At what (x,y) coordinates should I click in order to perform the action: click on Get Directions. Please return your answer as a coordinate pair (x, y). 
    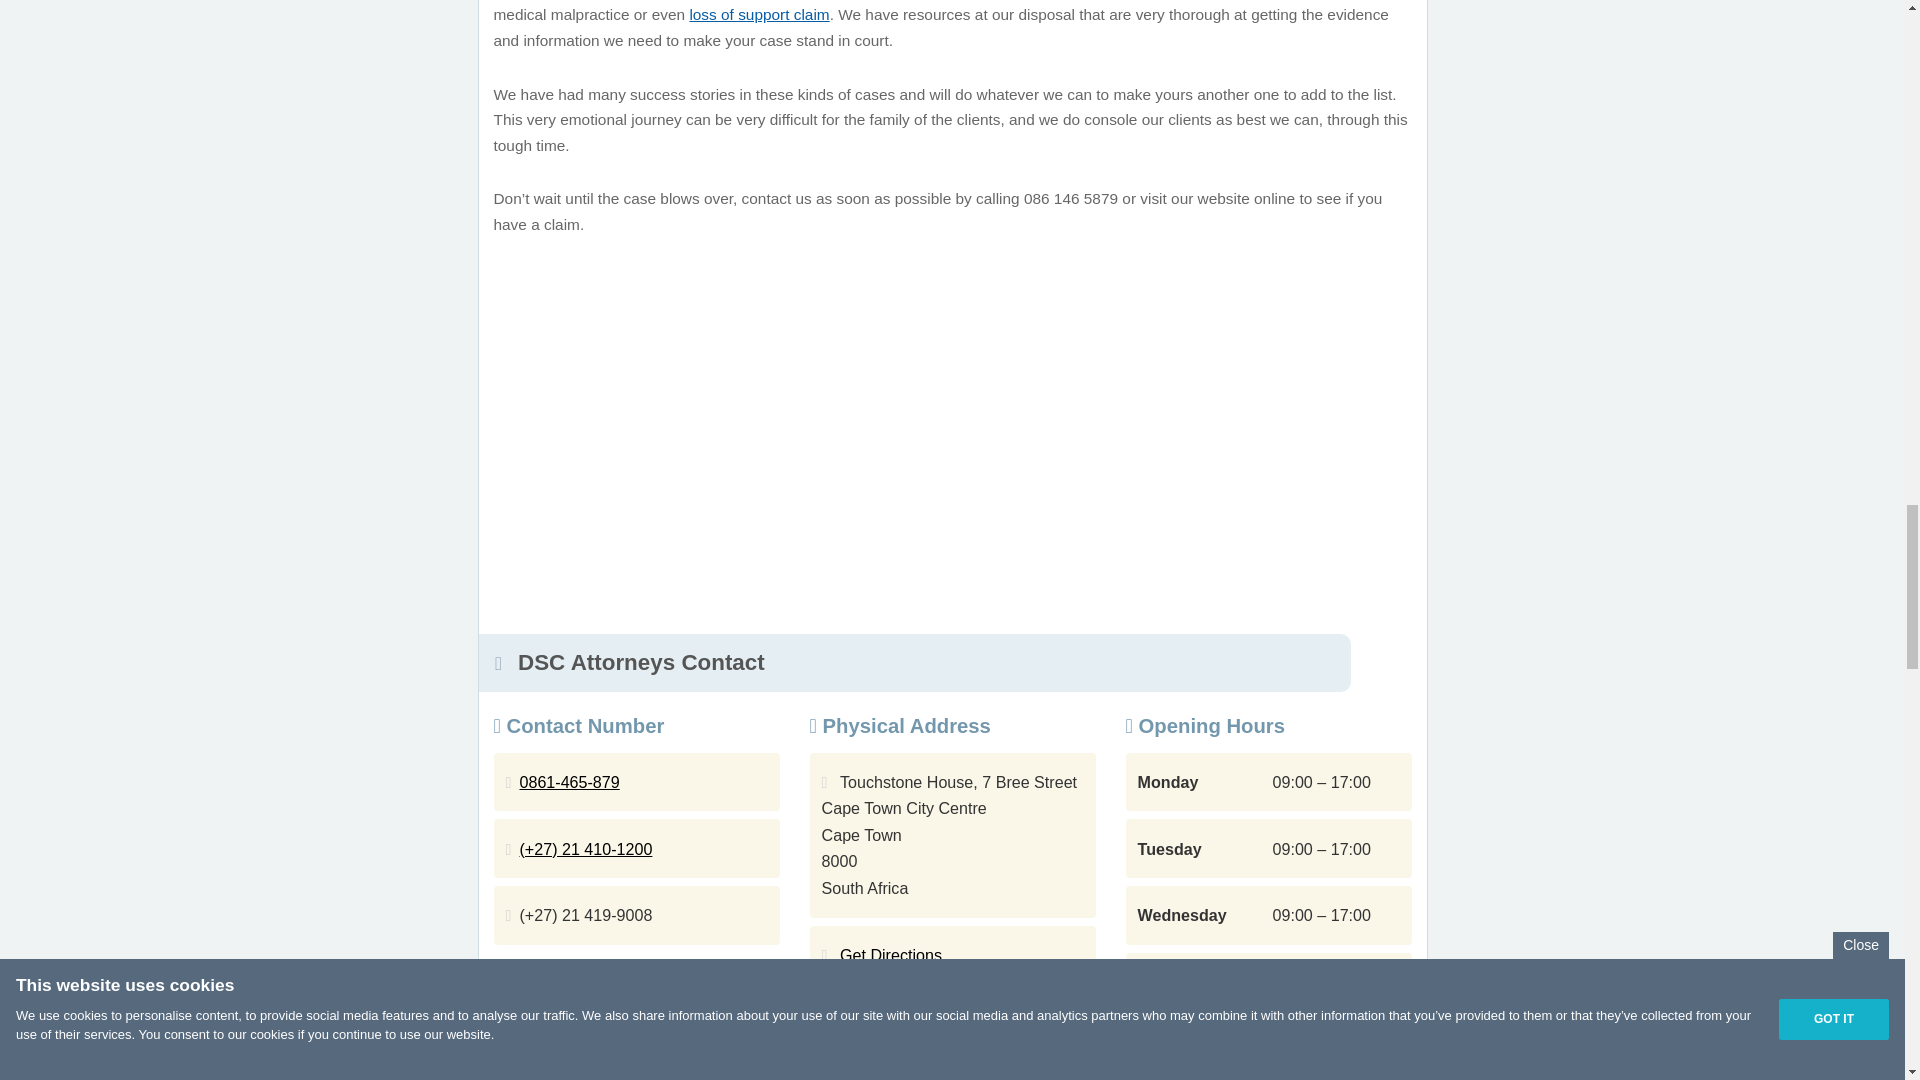
    Looking at the image, I should click on (891, 955).